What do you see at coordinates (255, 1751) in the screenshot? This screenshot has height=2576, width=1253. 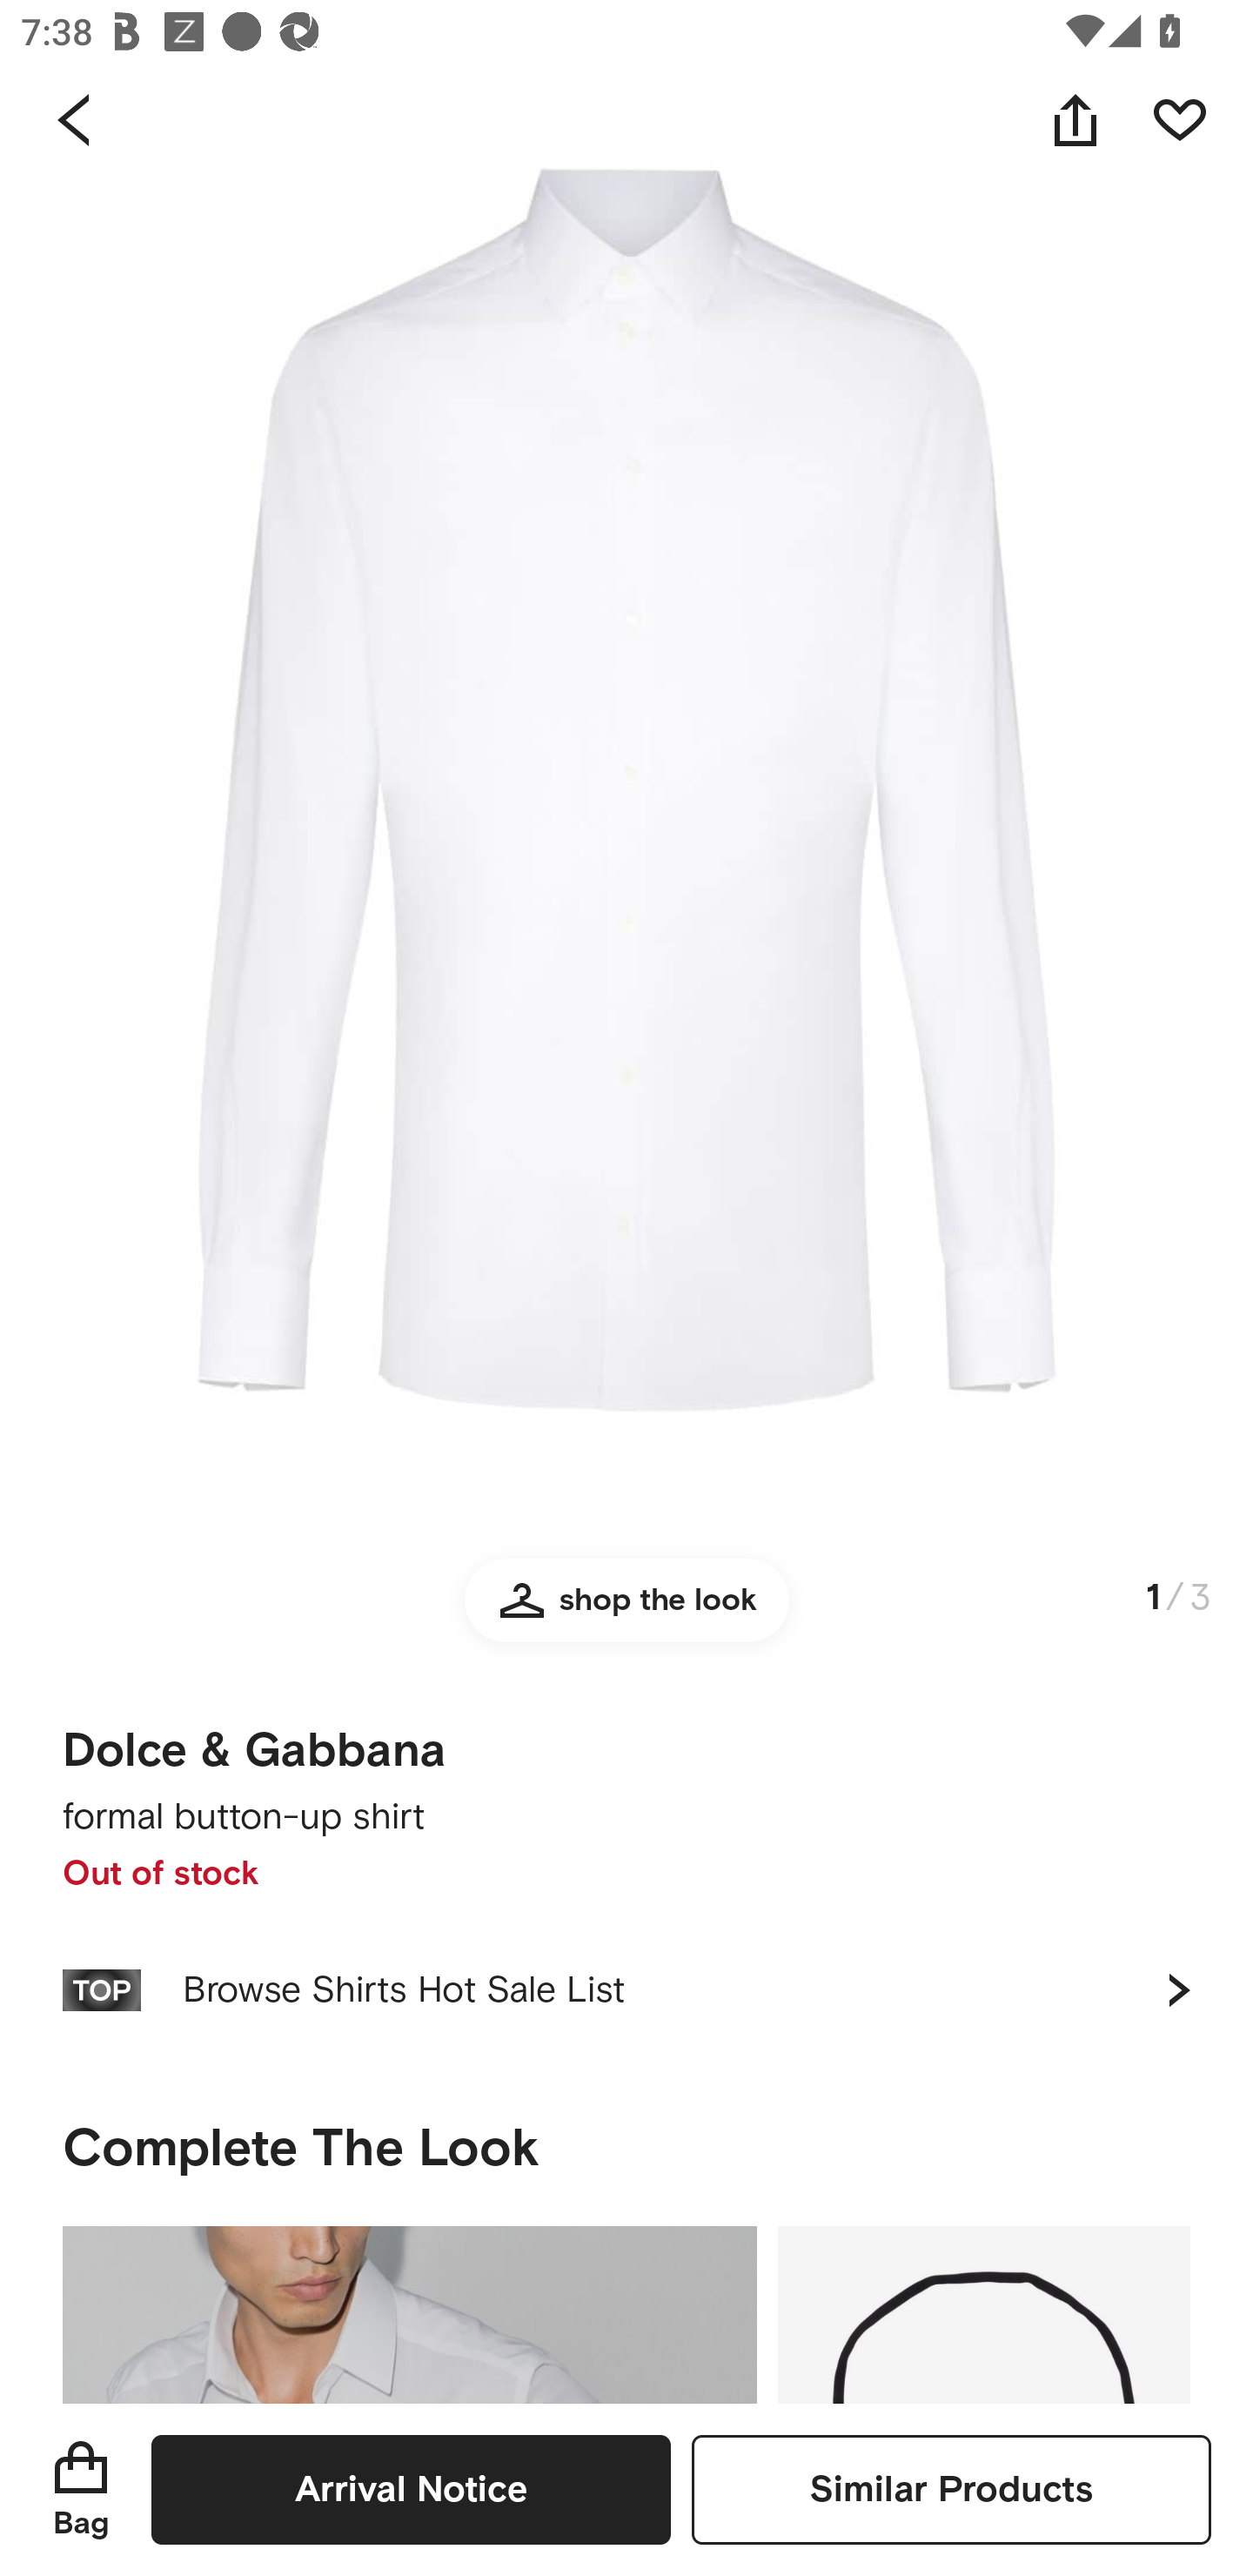 I see `Dolce & Gabbana` at bounding box center [255, 1751].